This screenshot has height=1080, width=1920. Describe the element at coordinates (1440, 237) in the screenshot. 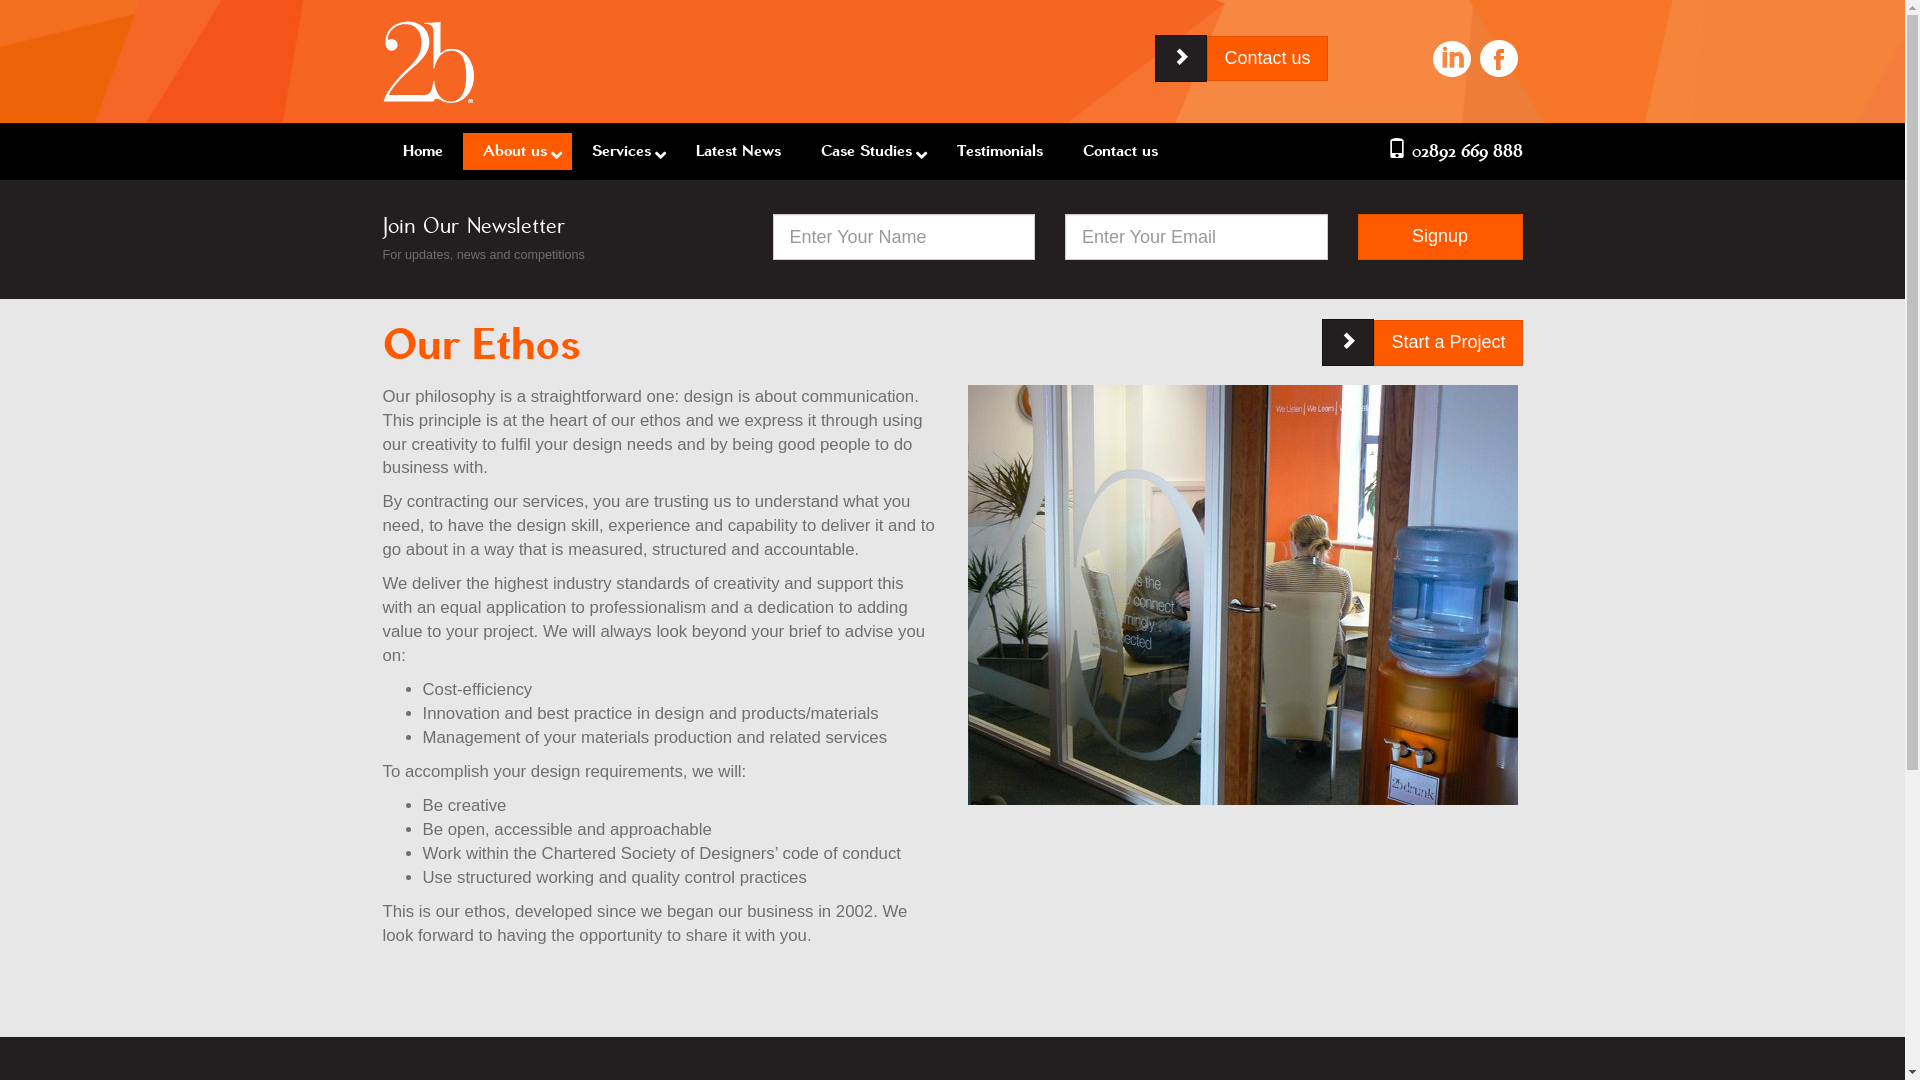

I see `Signup` at that location.